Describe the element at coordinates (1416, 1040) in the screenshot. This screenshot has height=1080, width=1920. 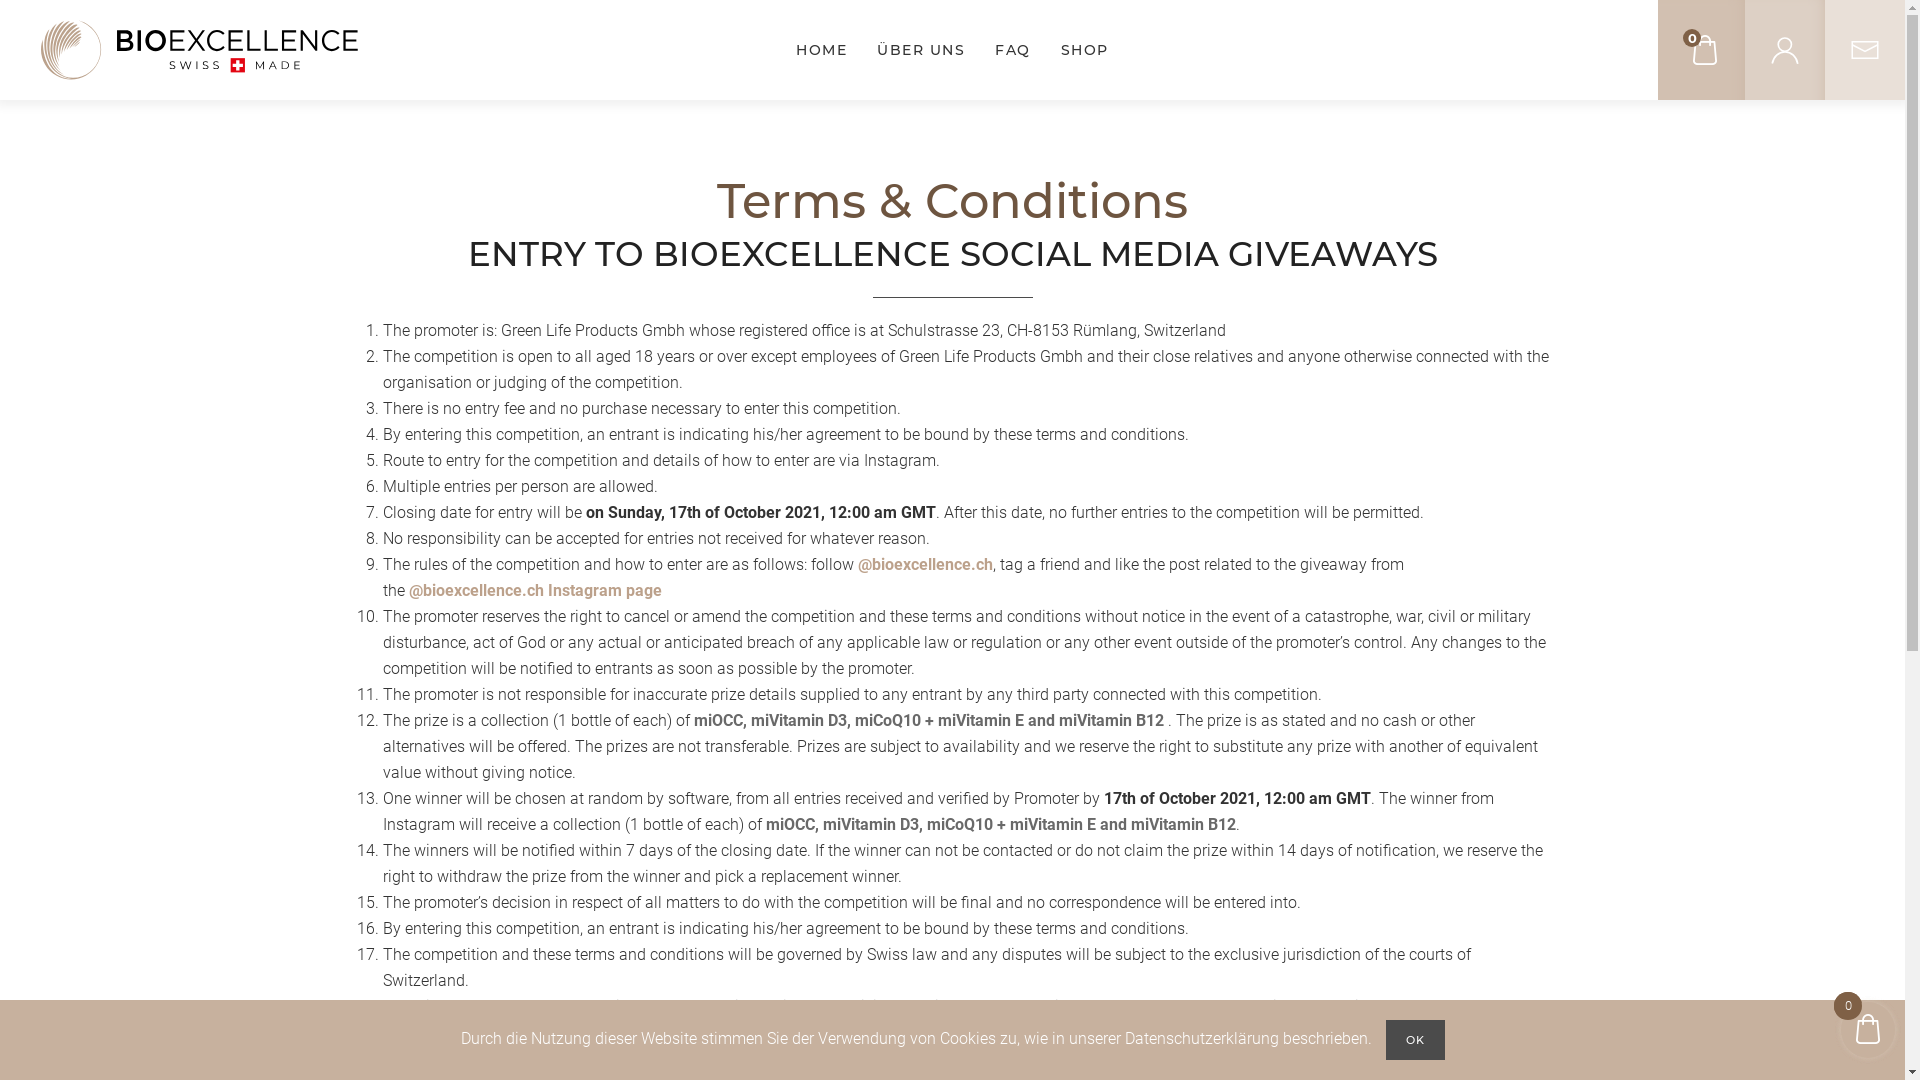
I see `OK` at that location.